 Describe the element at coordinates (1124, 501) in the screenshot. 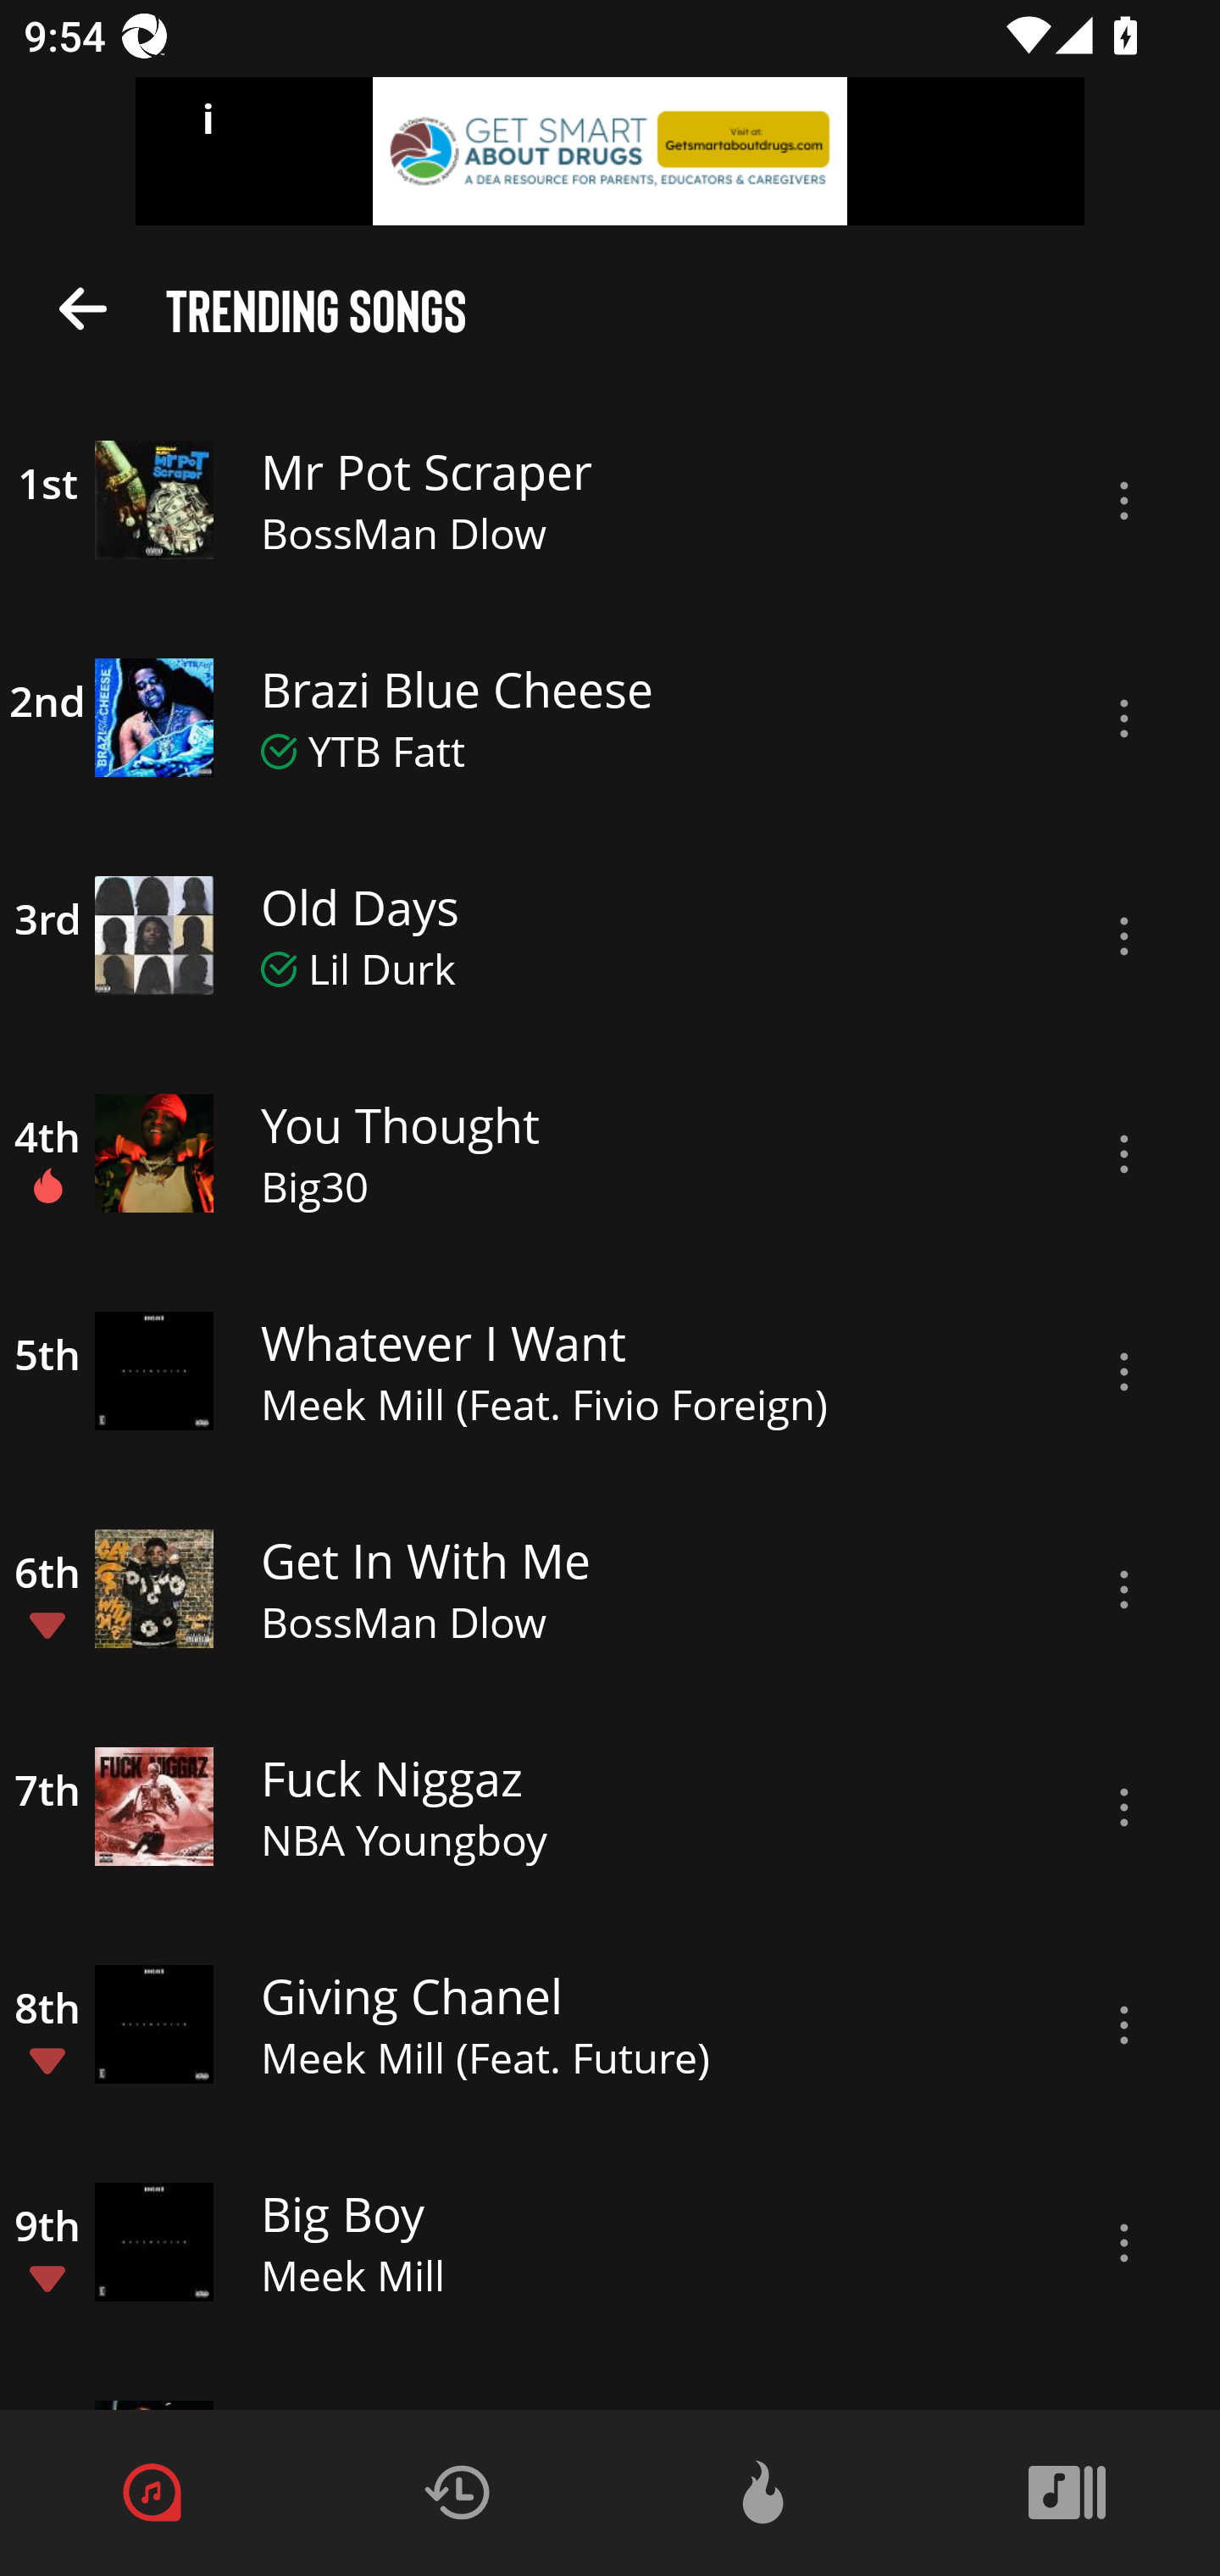

I see `Description` at that location.